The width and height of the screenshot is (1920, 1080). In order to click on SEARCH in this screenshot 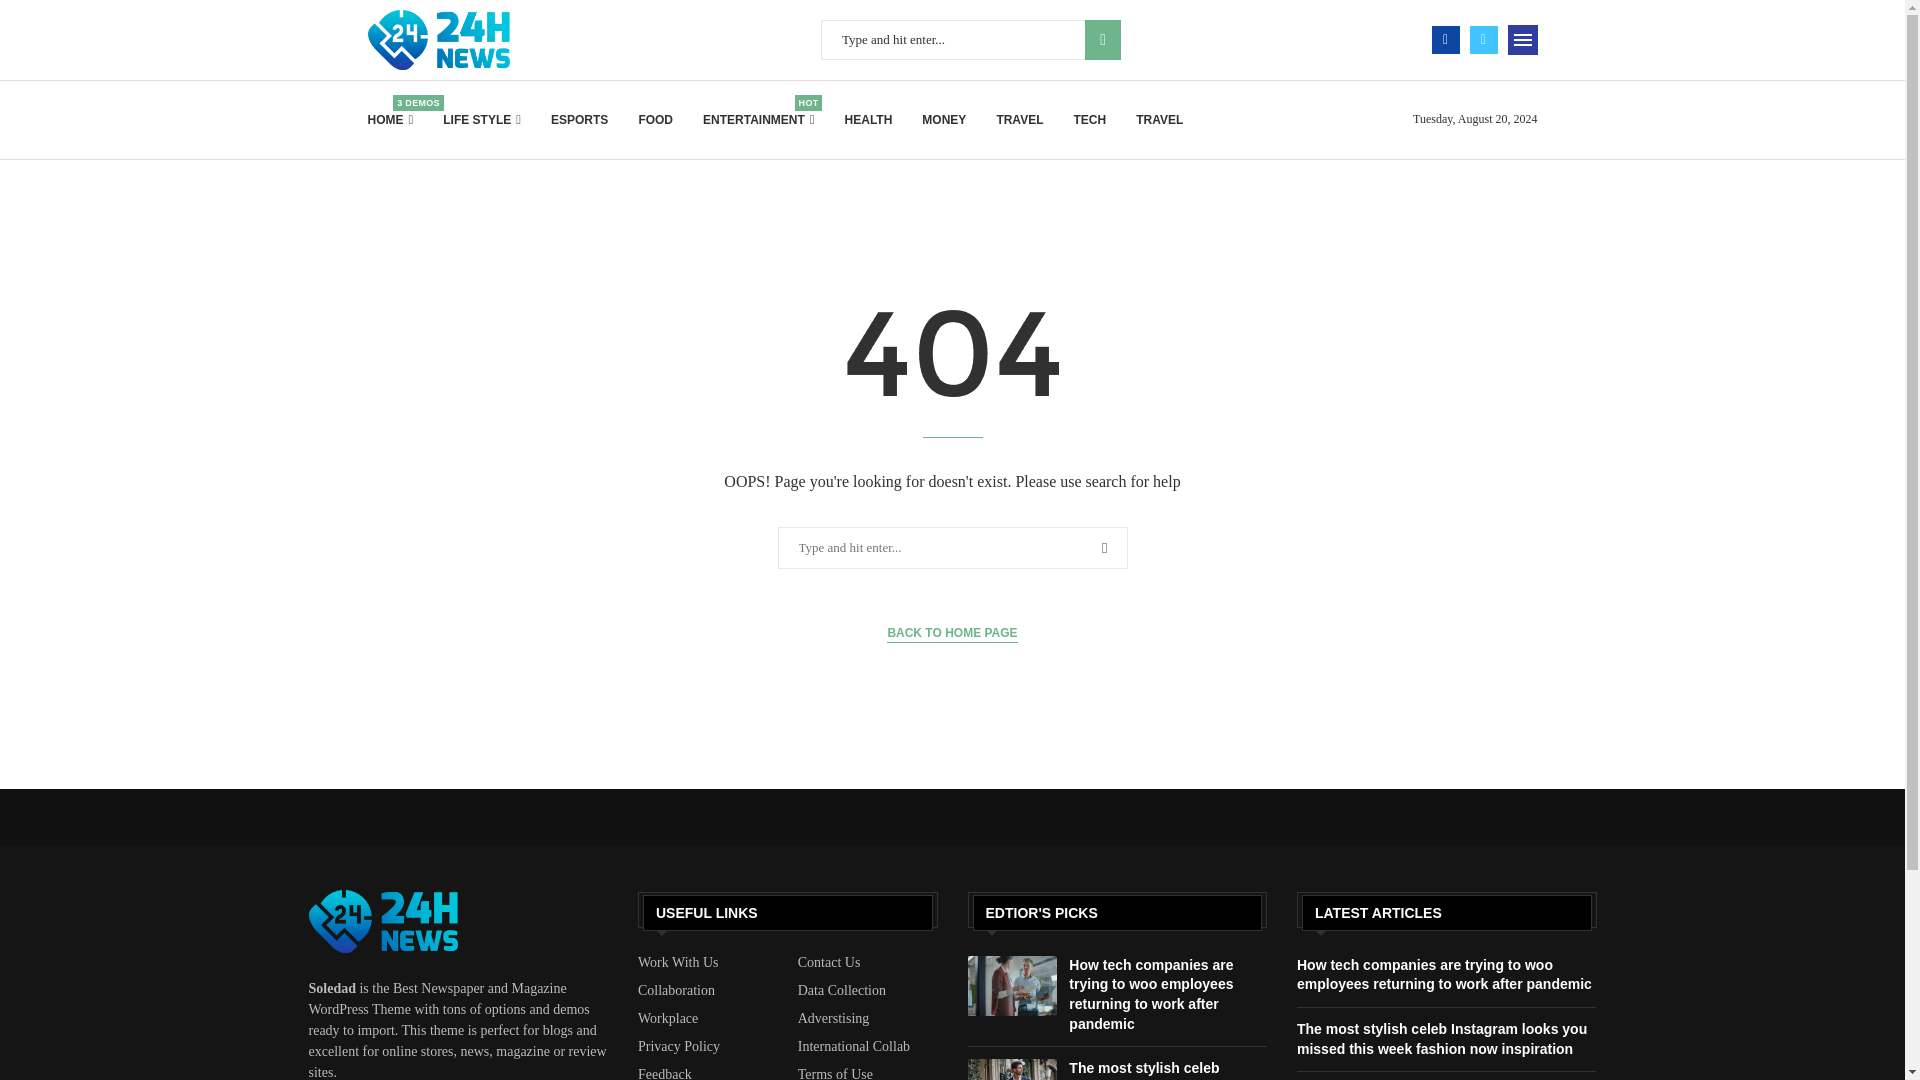, I will do `click(758, 120)`.